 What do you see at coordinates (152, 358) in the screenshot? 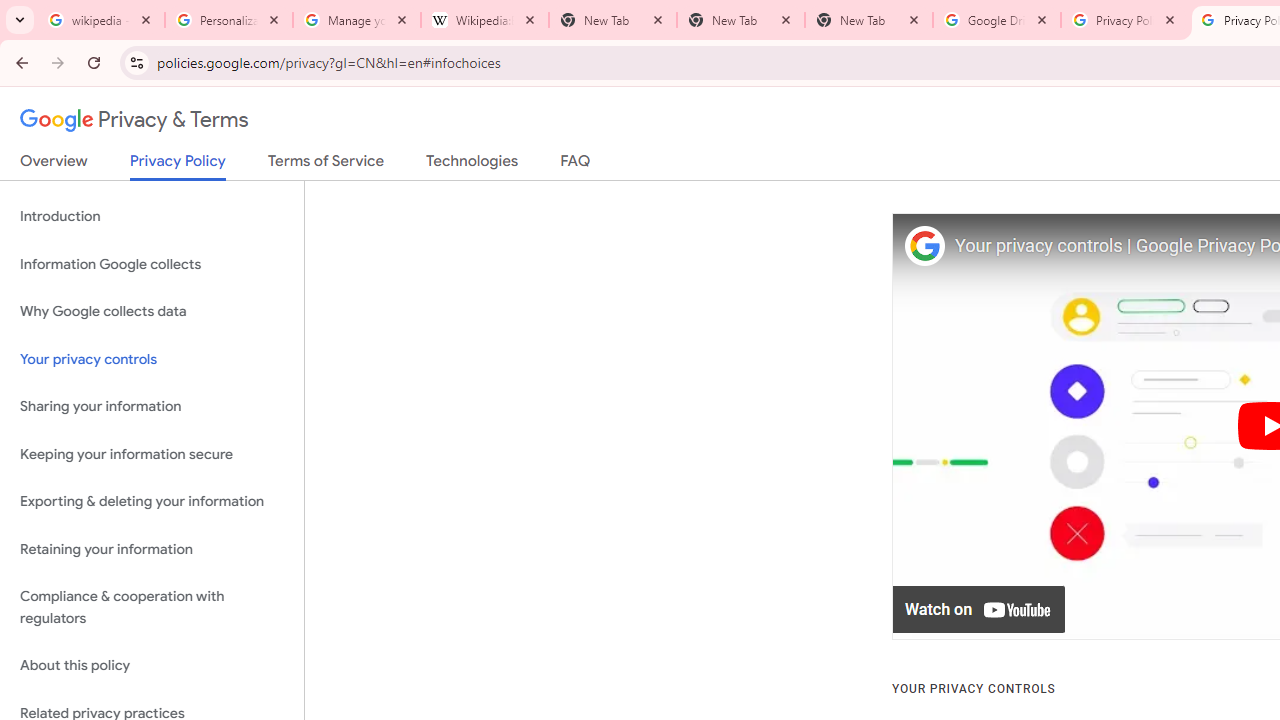
I see `Your privacy controls` at bounding box center [152, 358].